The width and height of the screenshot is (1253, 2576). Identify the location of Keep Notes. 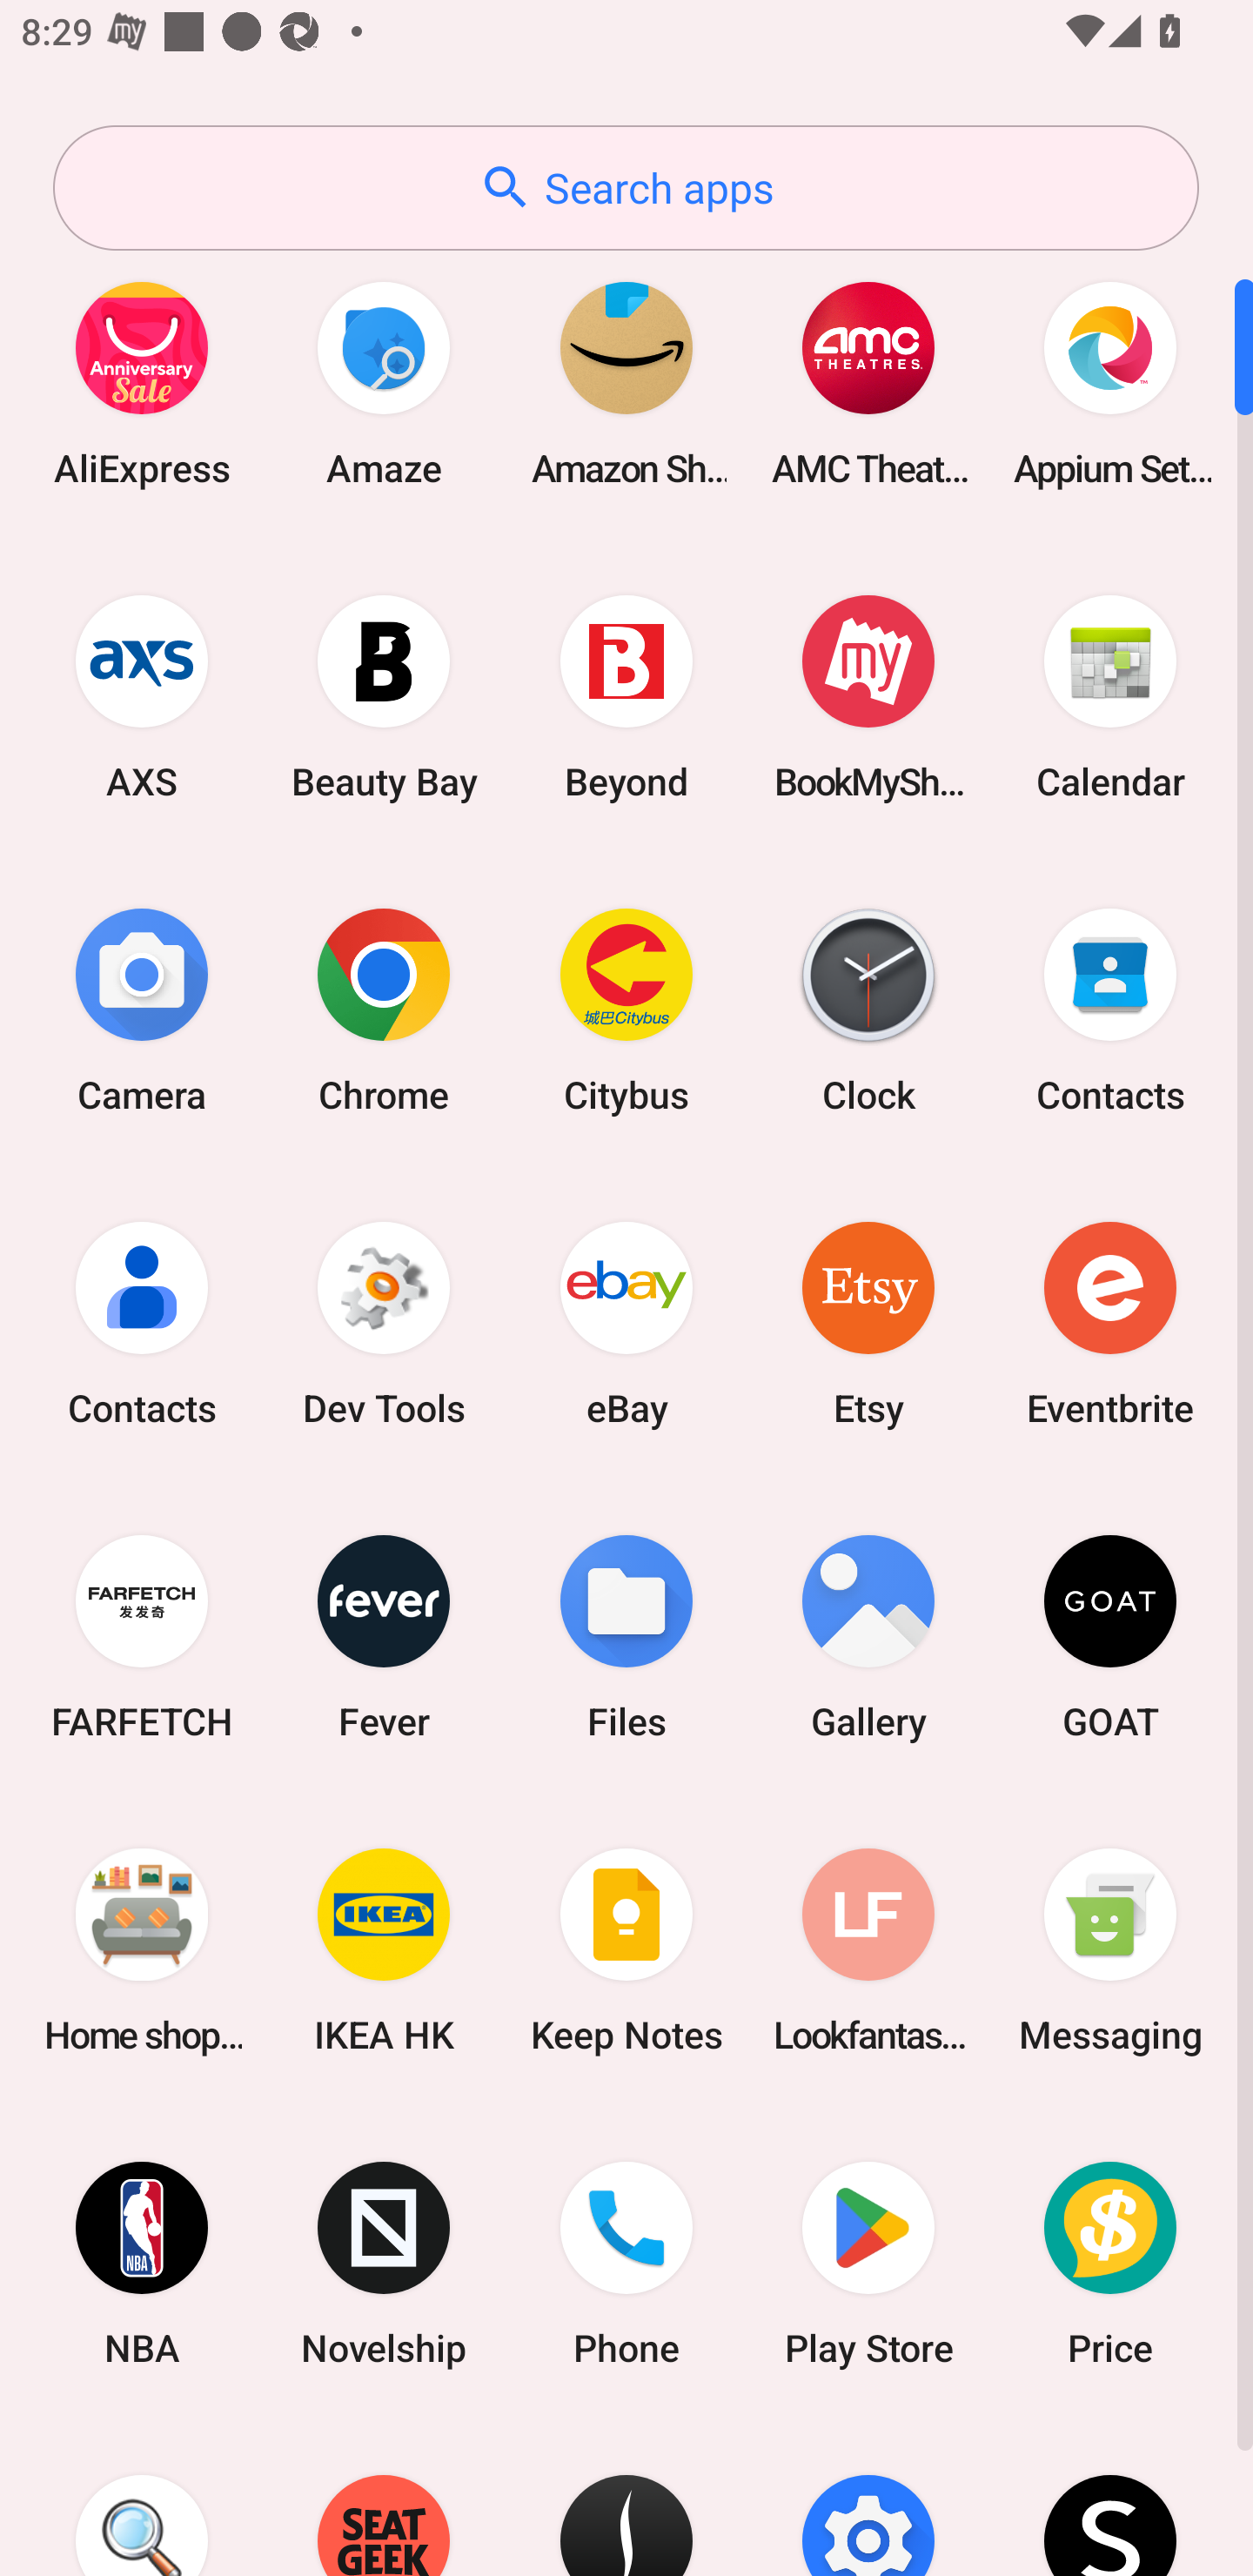
(626, 1949).